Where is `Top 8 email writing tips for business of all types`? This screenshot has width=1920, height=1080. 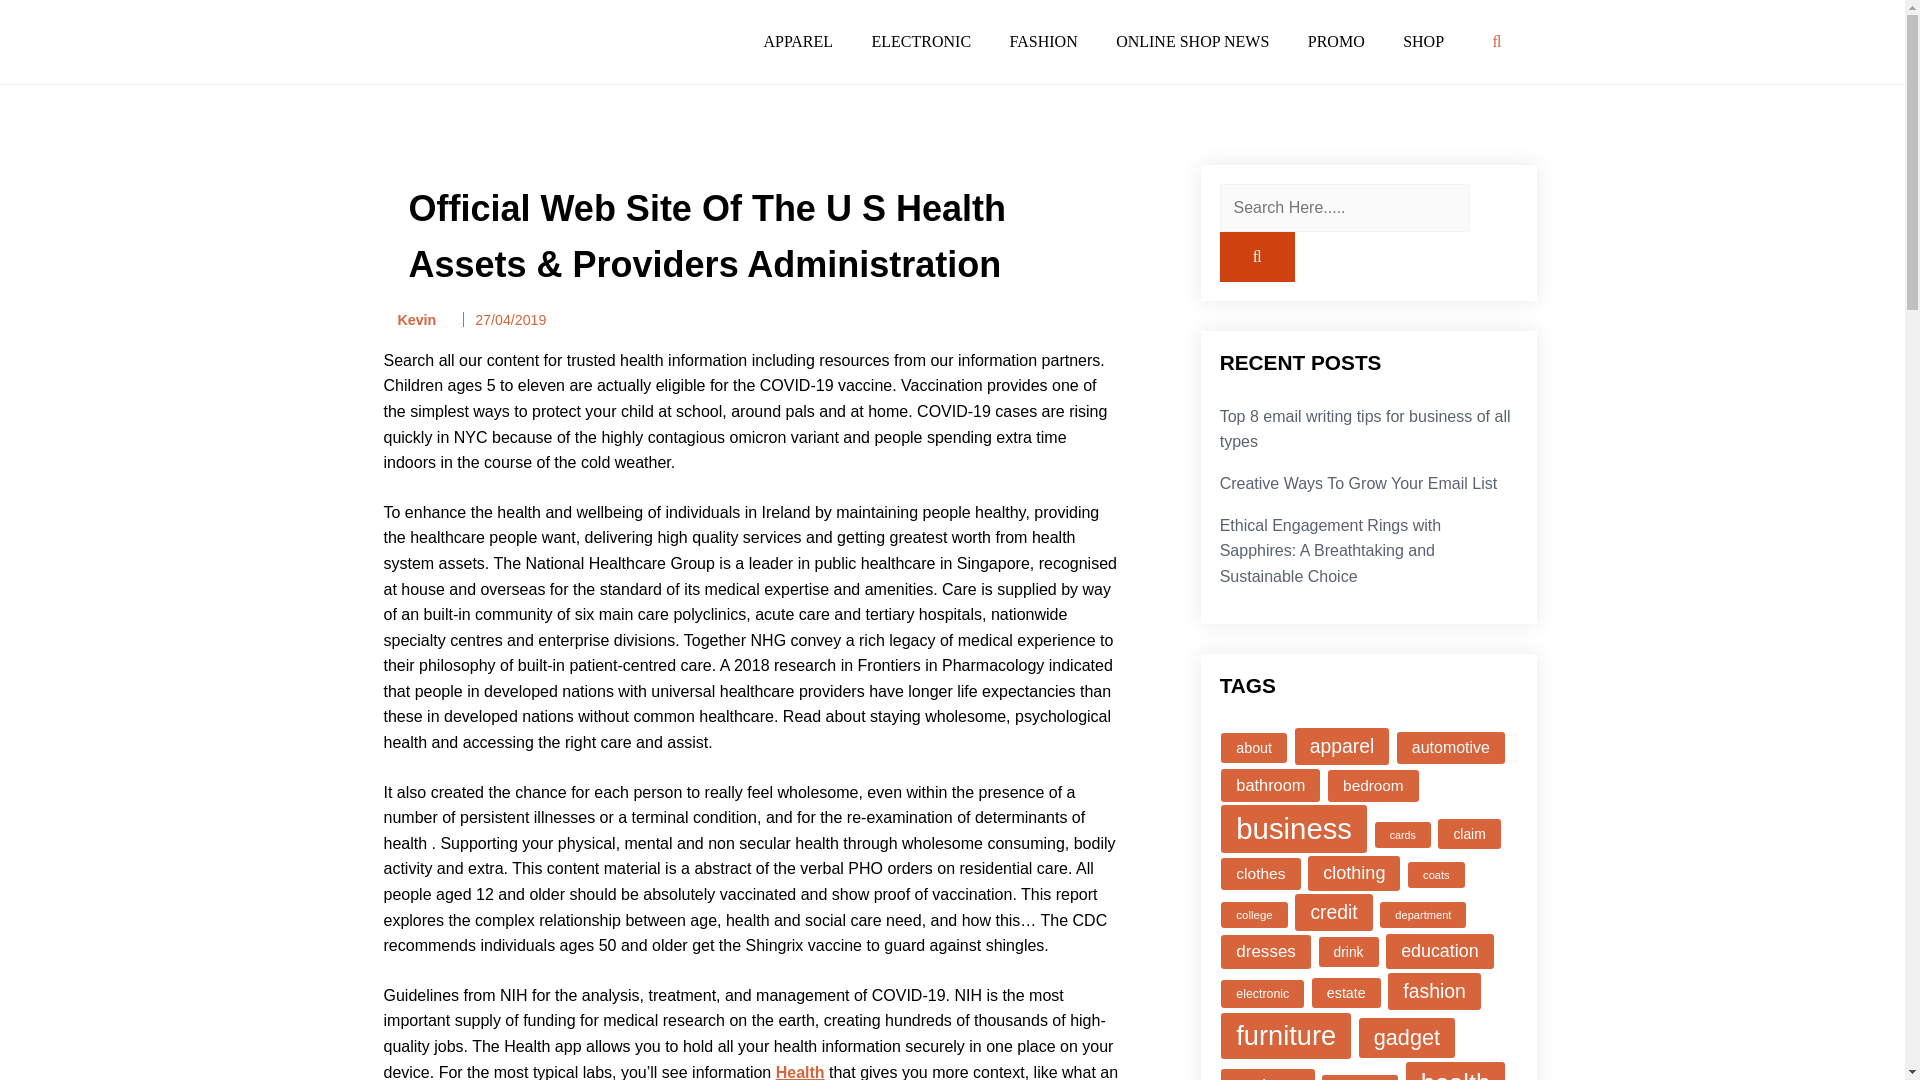
Top 8 email writing tips for business of all types is located at coordinates (1365, 430).